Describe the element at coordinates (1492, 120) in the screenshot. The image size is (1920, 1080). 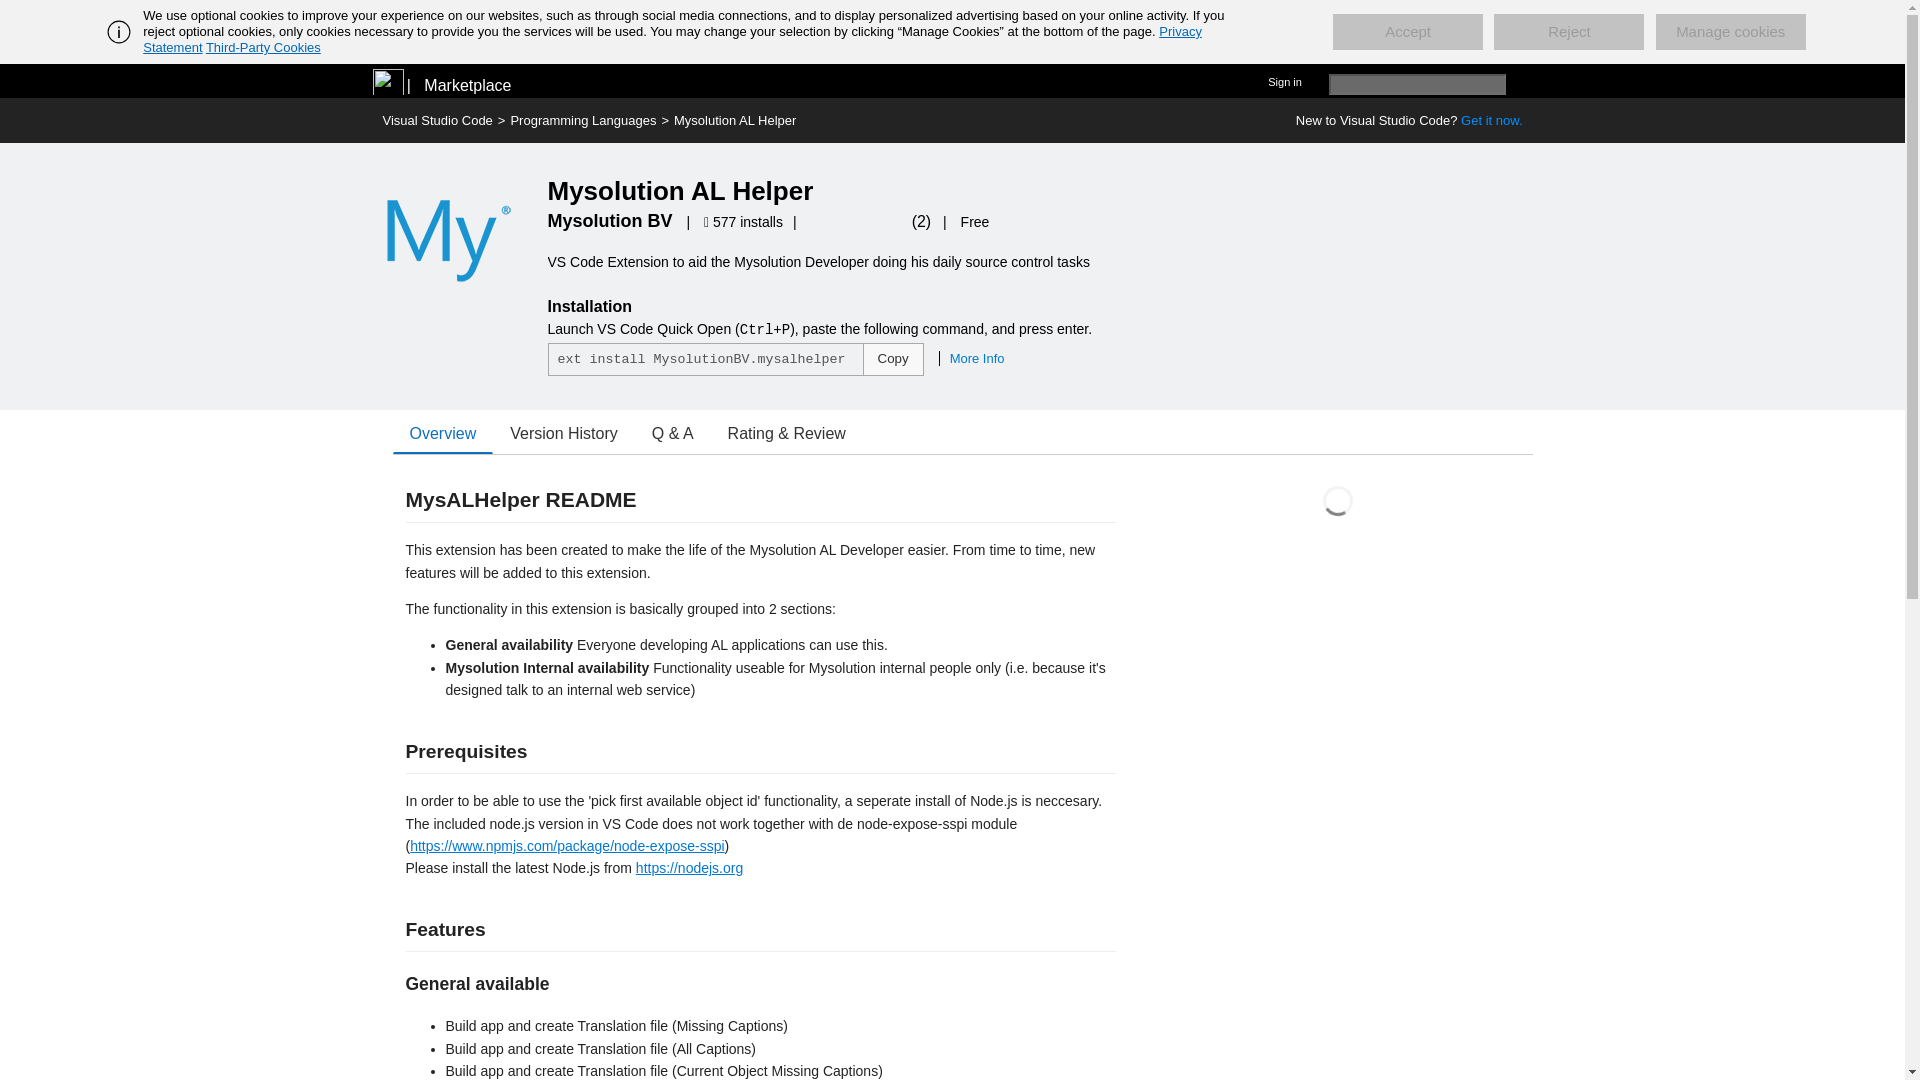
I see `Get it now.` at that location.